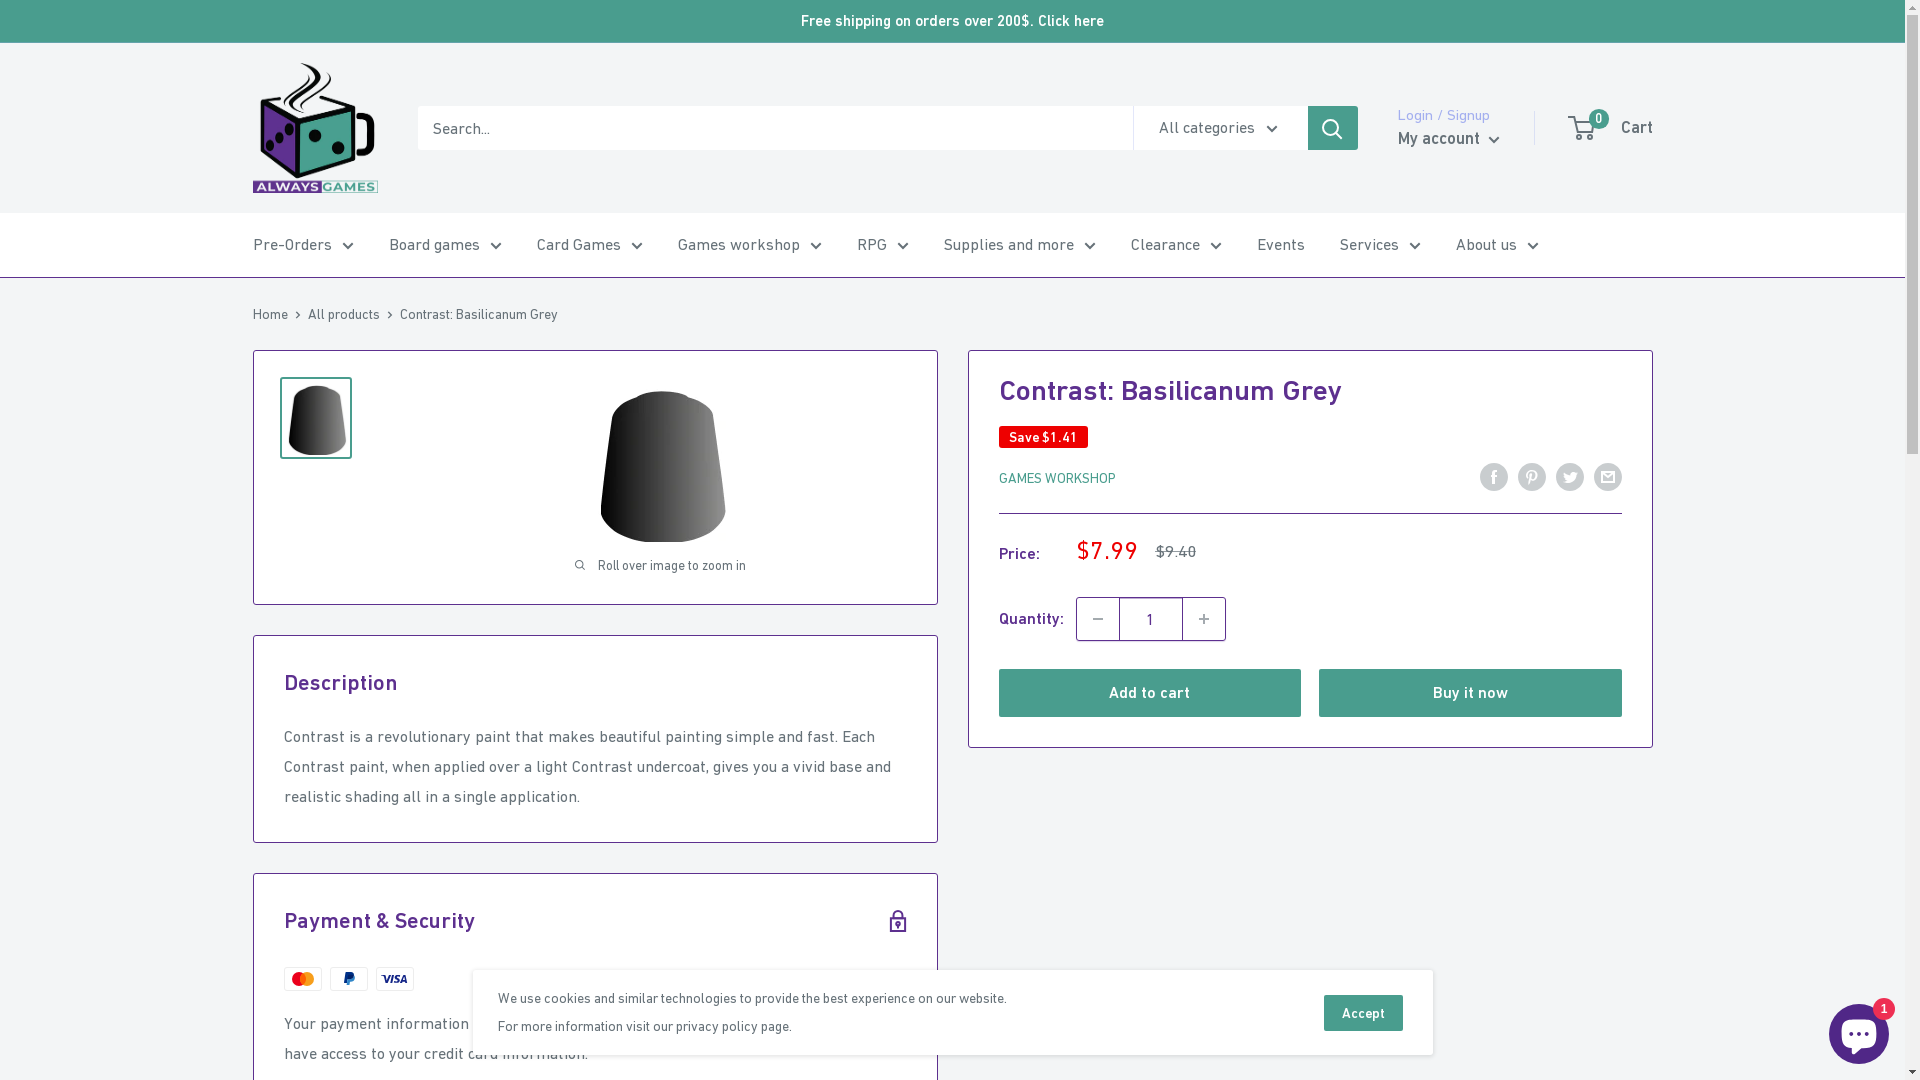  What do you see at coordinates (1097, 619) in the screenshot?
I see `Decrease quantity by 1` at bounding box center [1097, 619].